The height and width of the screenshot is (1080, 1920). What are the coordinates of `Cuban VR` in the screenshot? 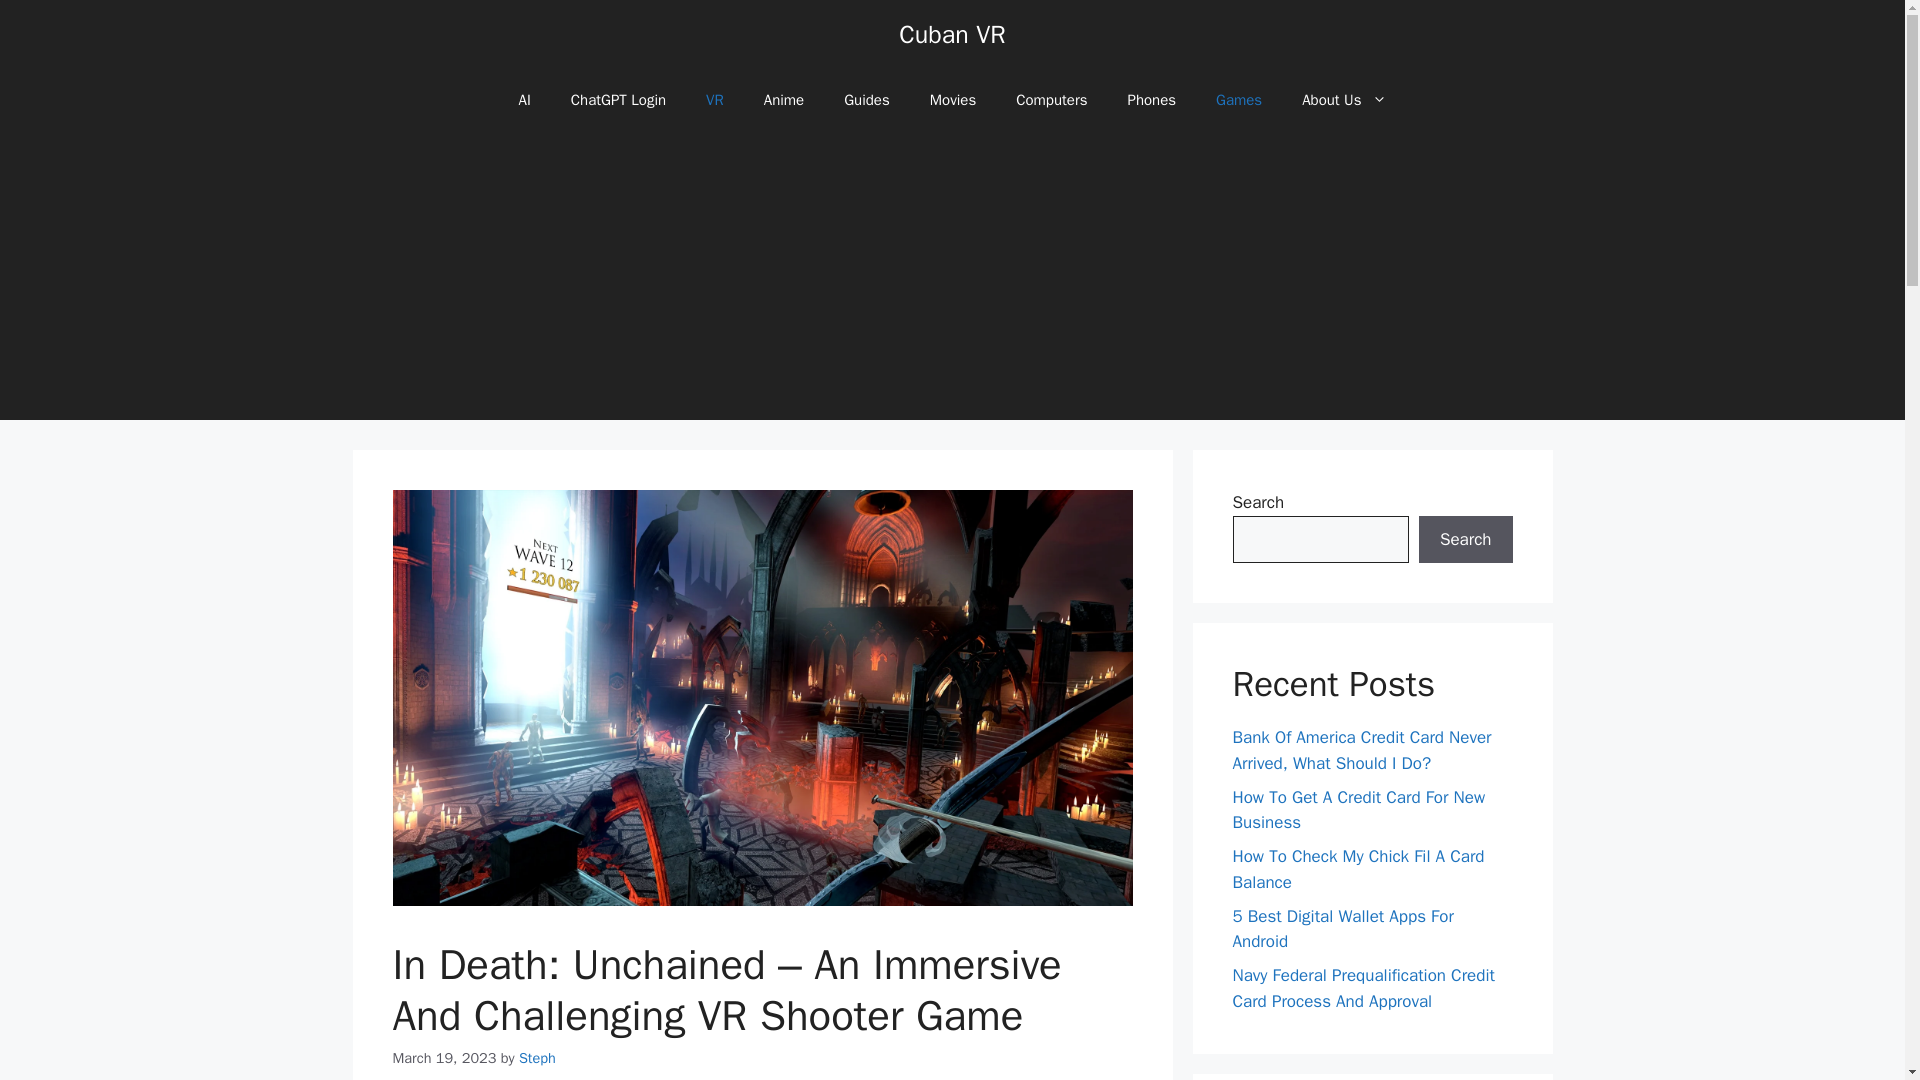 It's located at (951, 34).